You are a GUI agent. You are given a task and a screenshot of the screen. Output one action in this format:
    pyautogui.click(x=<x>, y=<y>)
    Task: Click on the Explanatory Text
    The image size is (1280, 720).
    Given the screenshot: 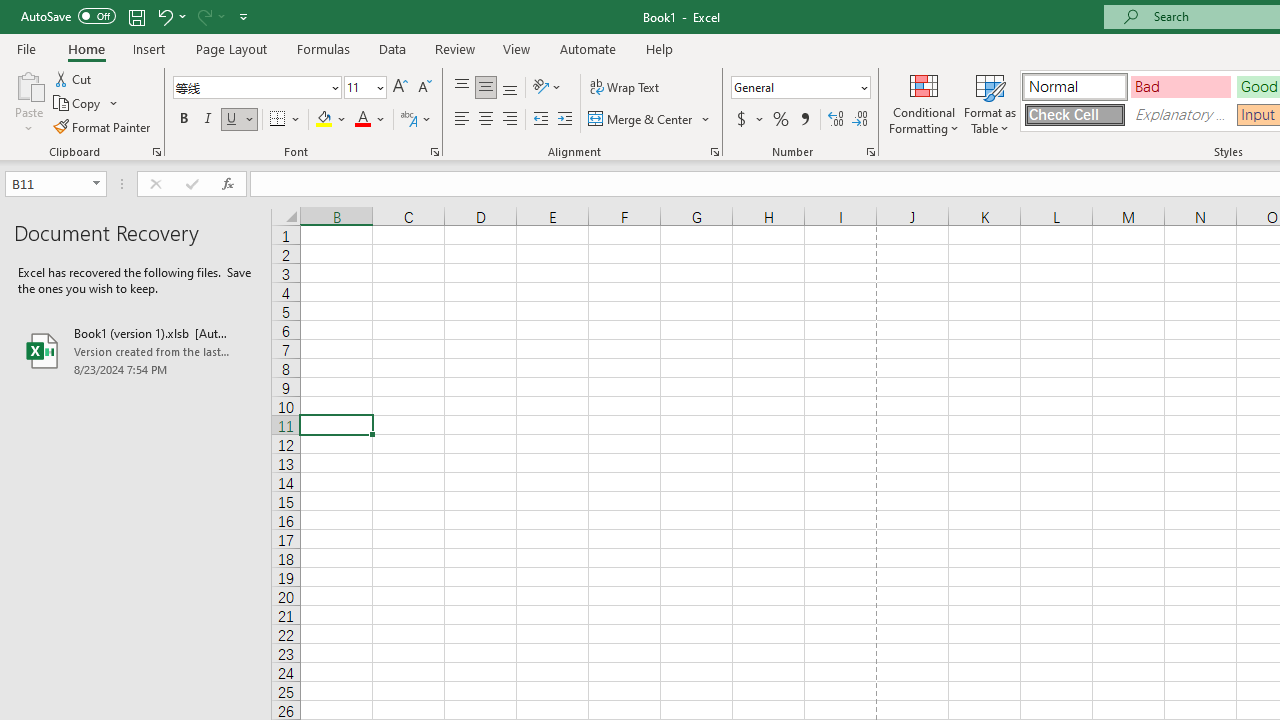 What is the action you would take?
    pyautogui.click(x=1180, y=114)
    